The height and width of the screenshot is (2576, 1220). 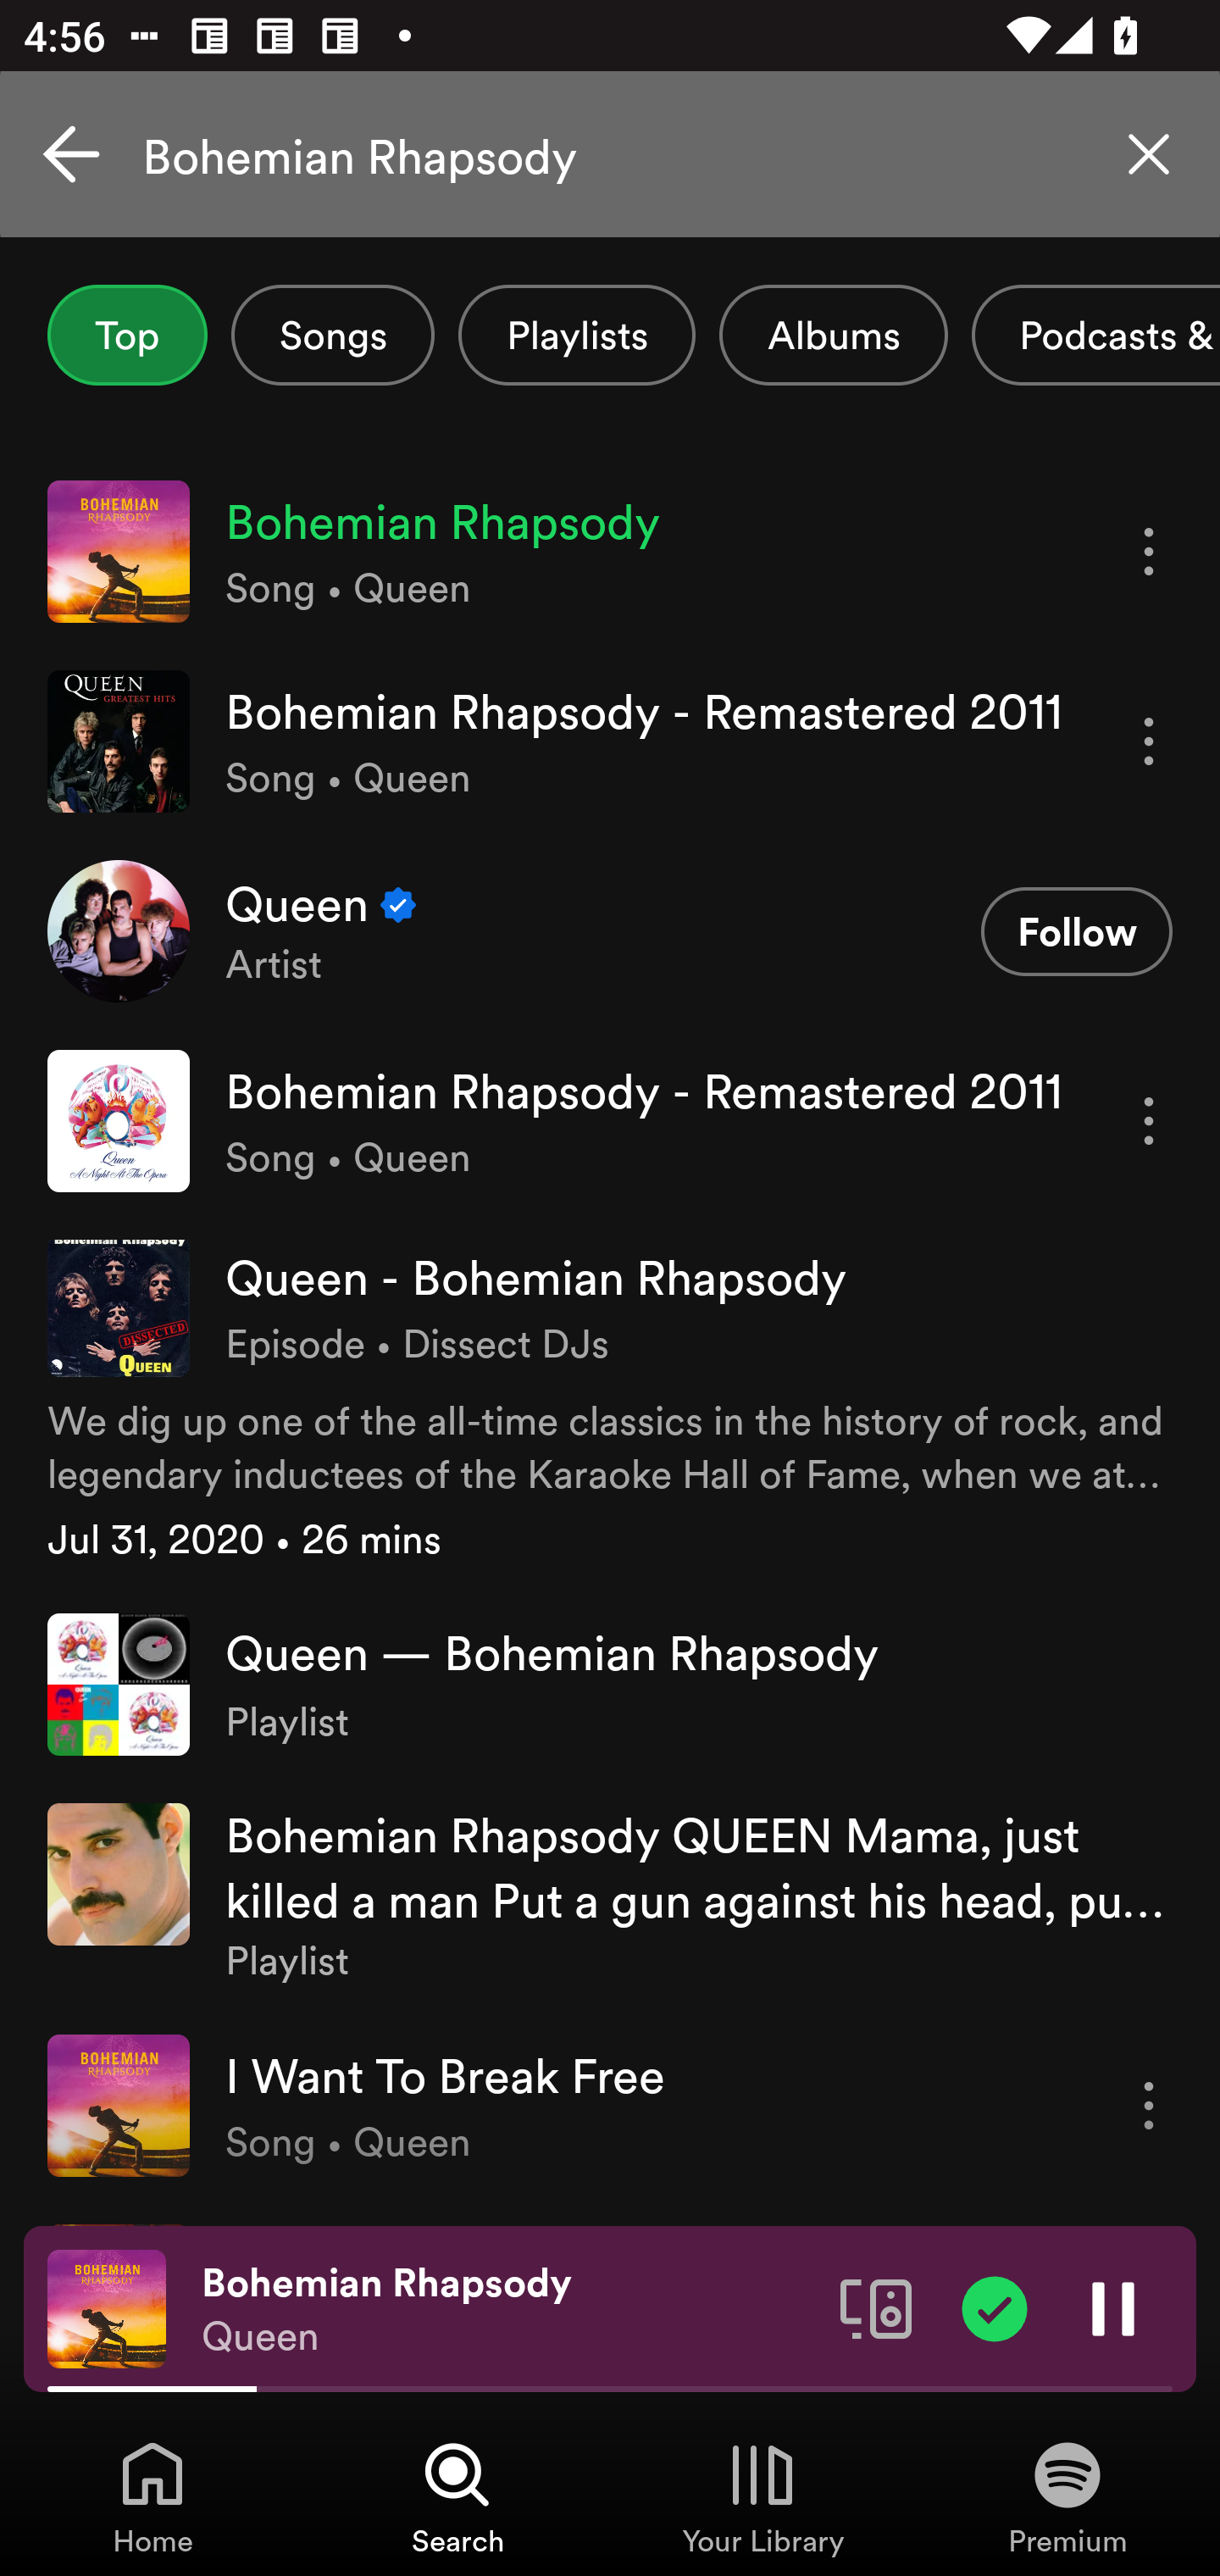 I want to click on Podcasts & Shows, so click(x=1096, y=335).